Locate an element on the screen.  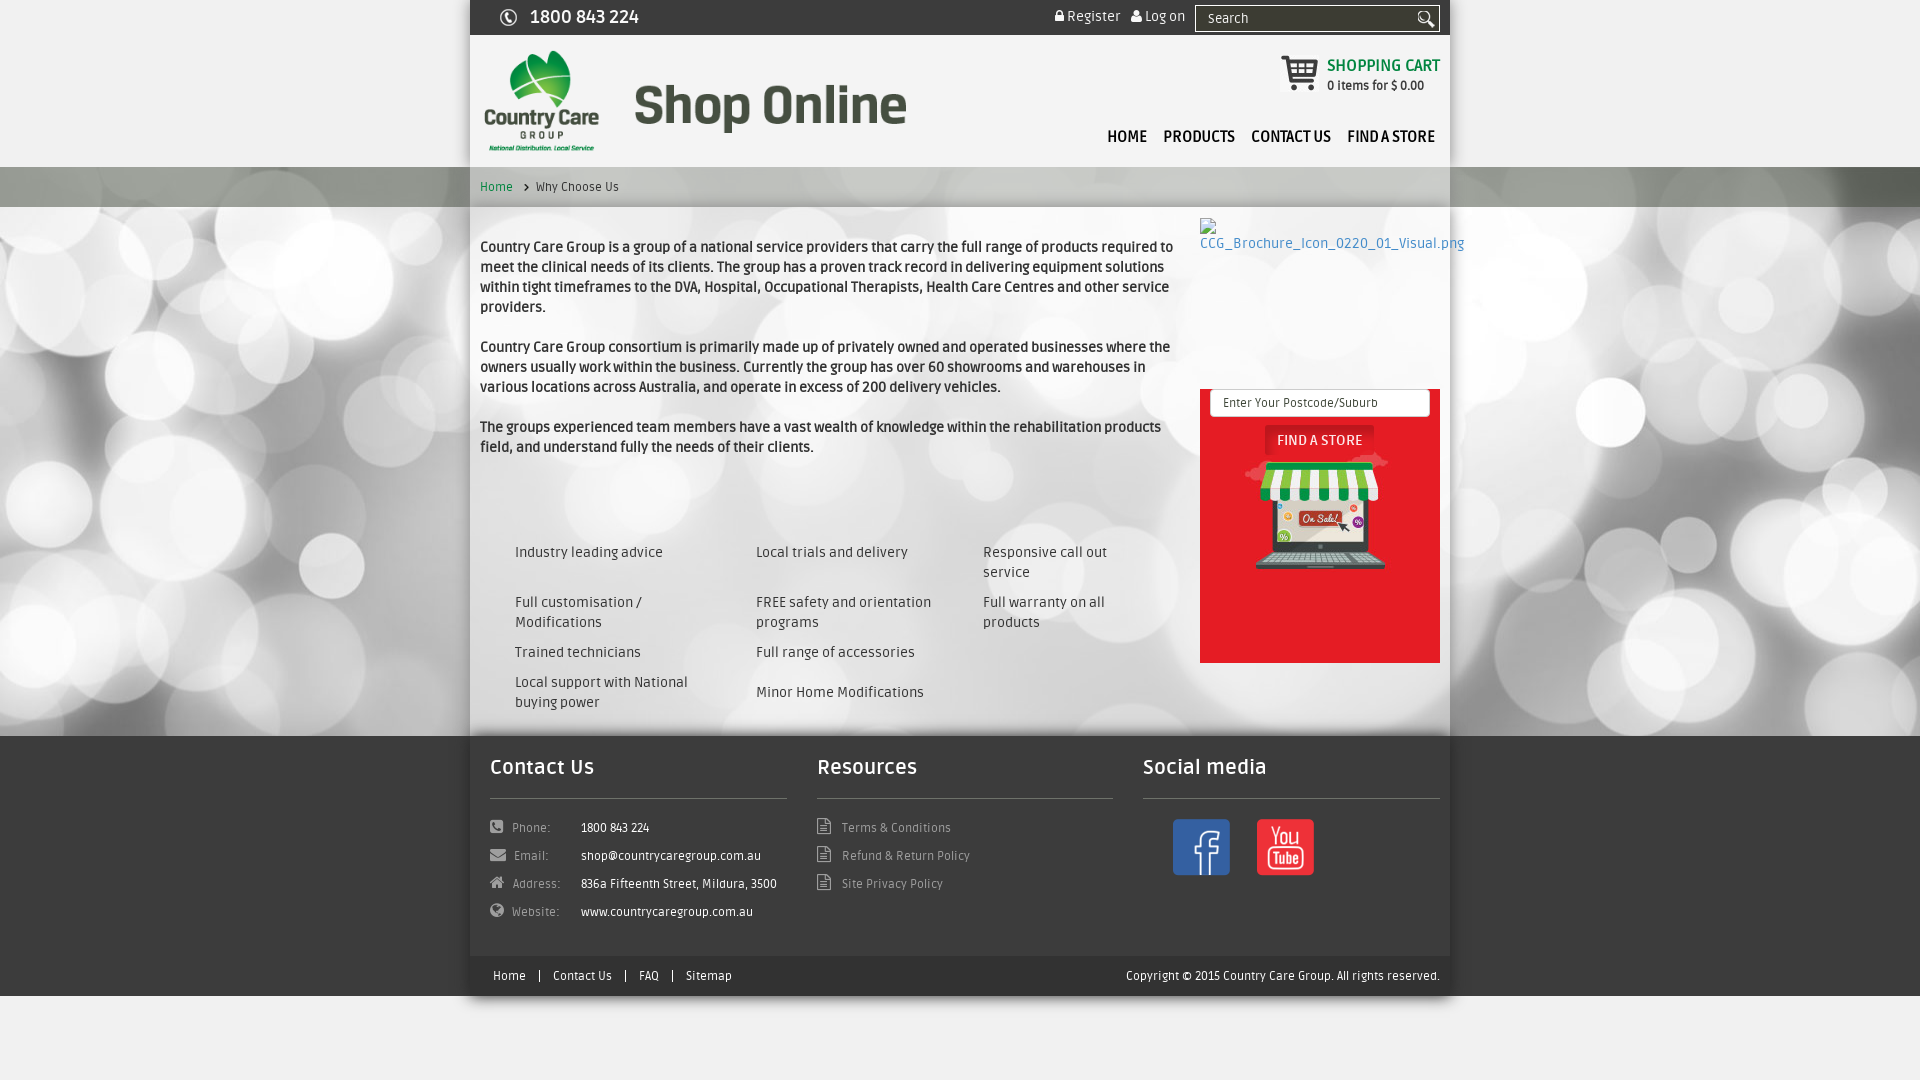
Register is located at coordinates (1088, 18).